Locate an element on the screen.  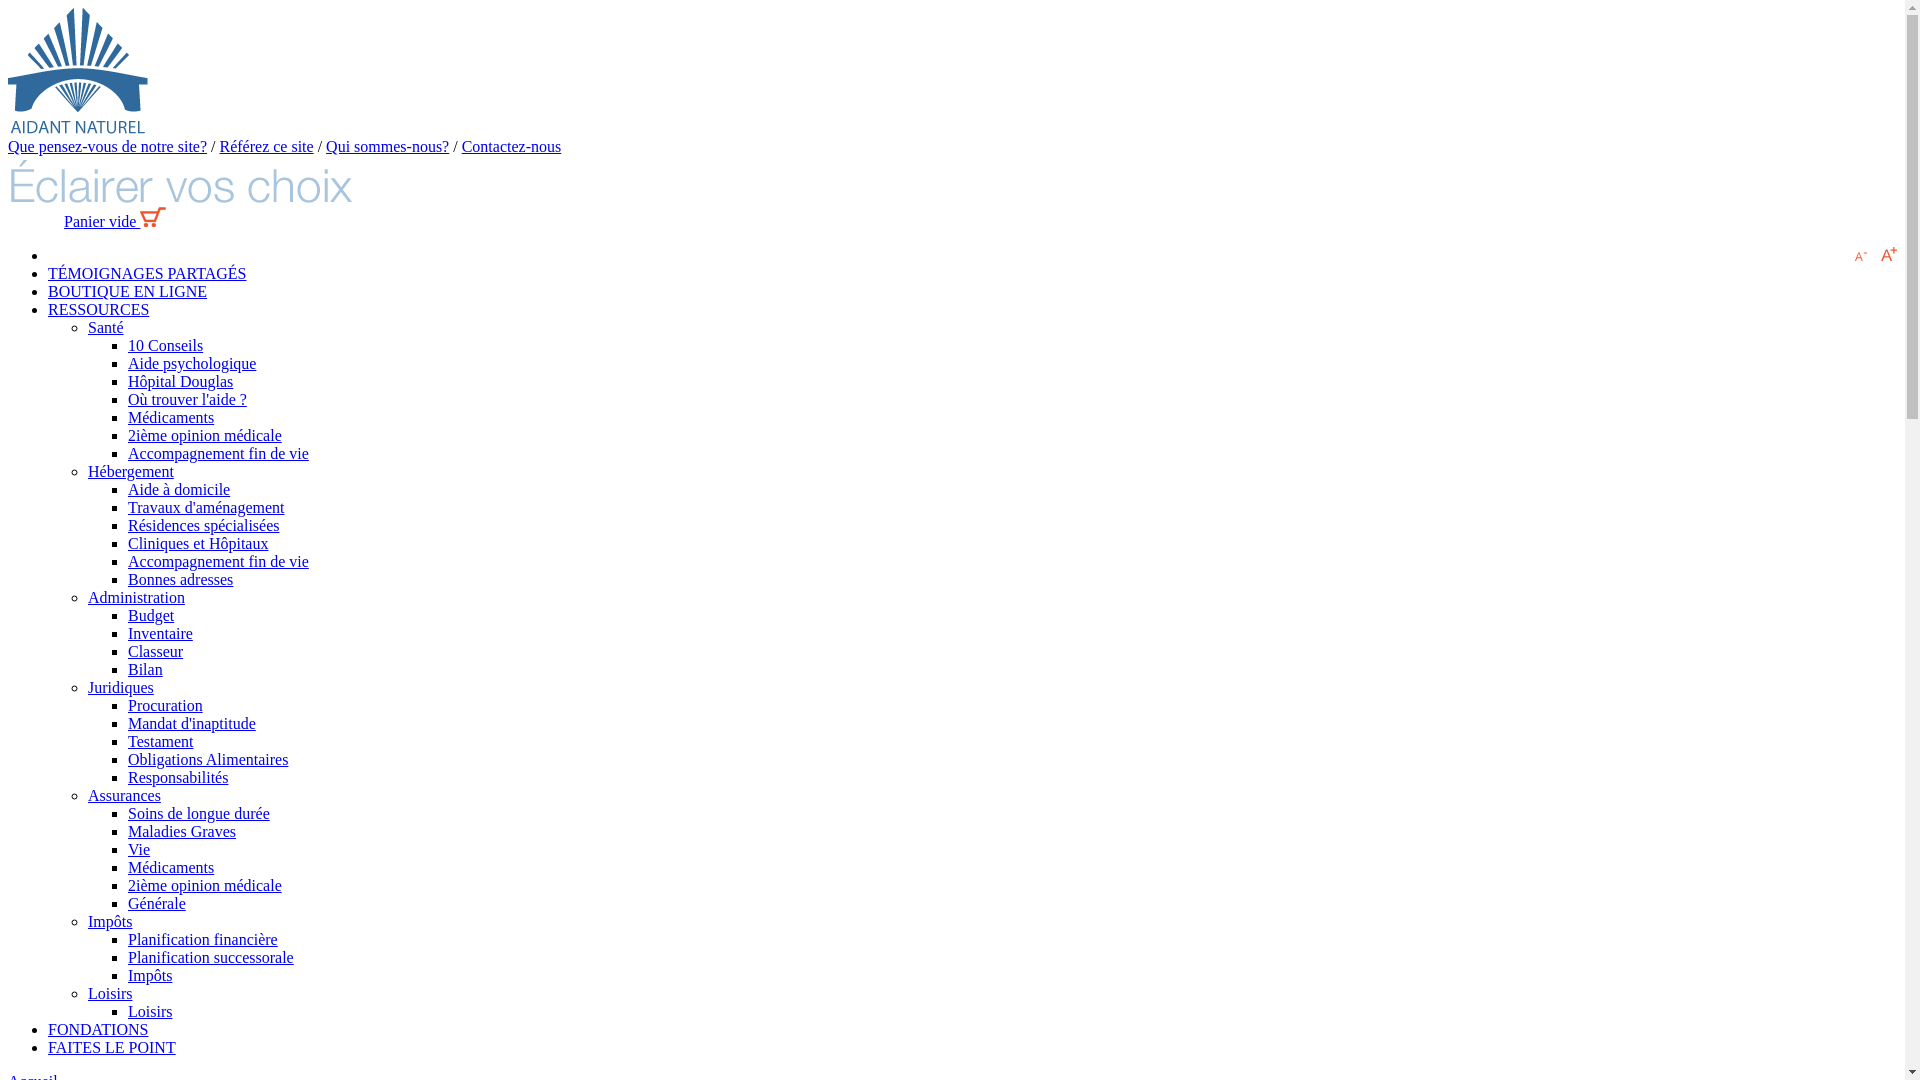
Classeur is located at coordinates (156, 652).